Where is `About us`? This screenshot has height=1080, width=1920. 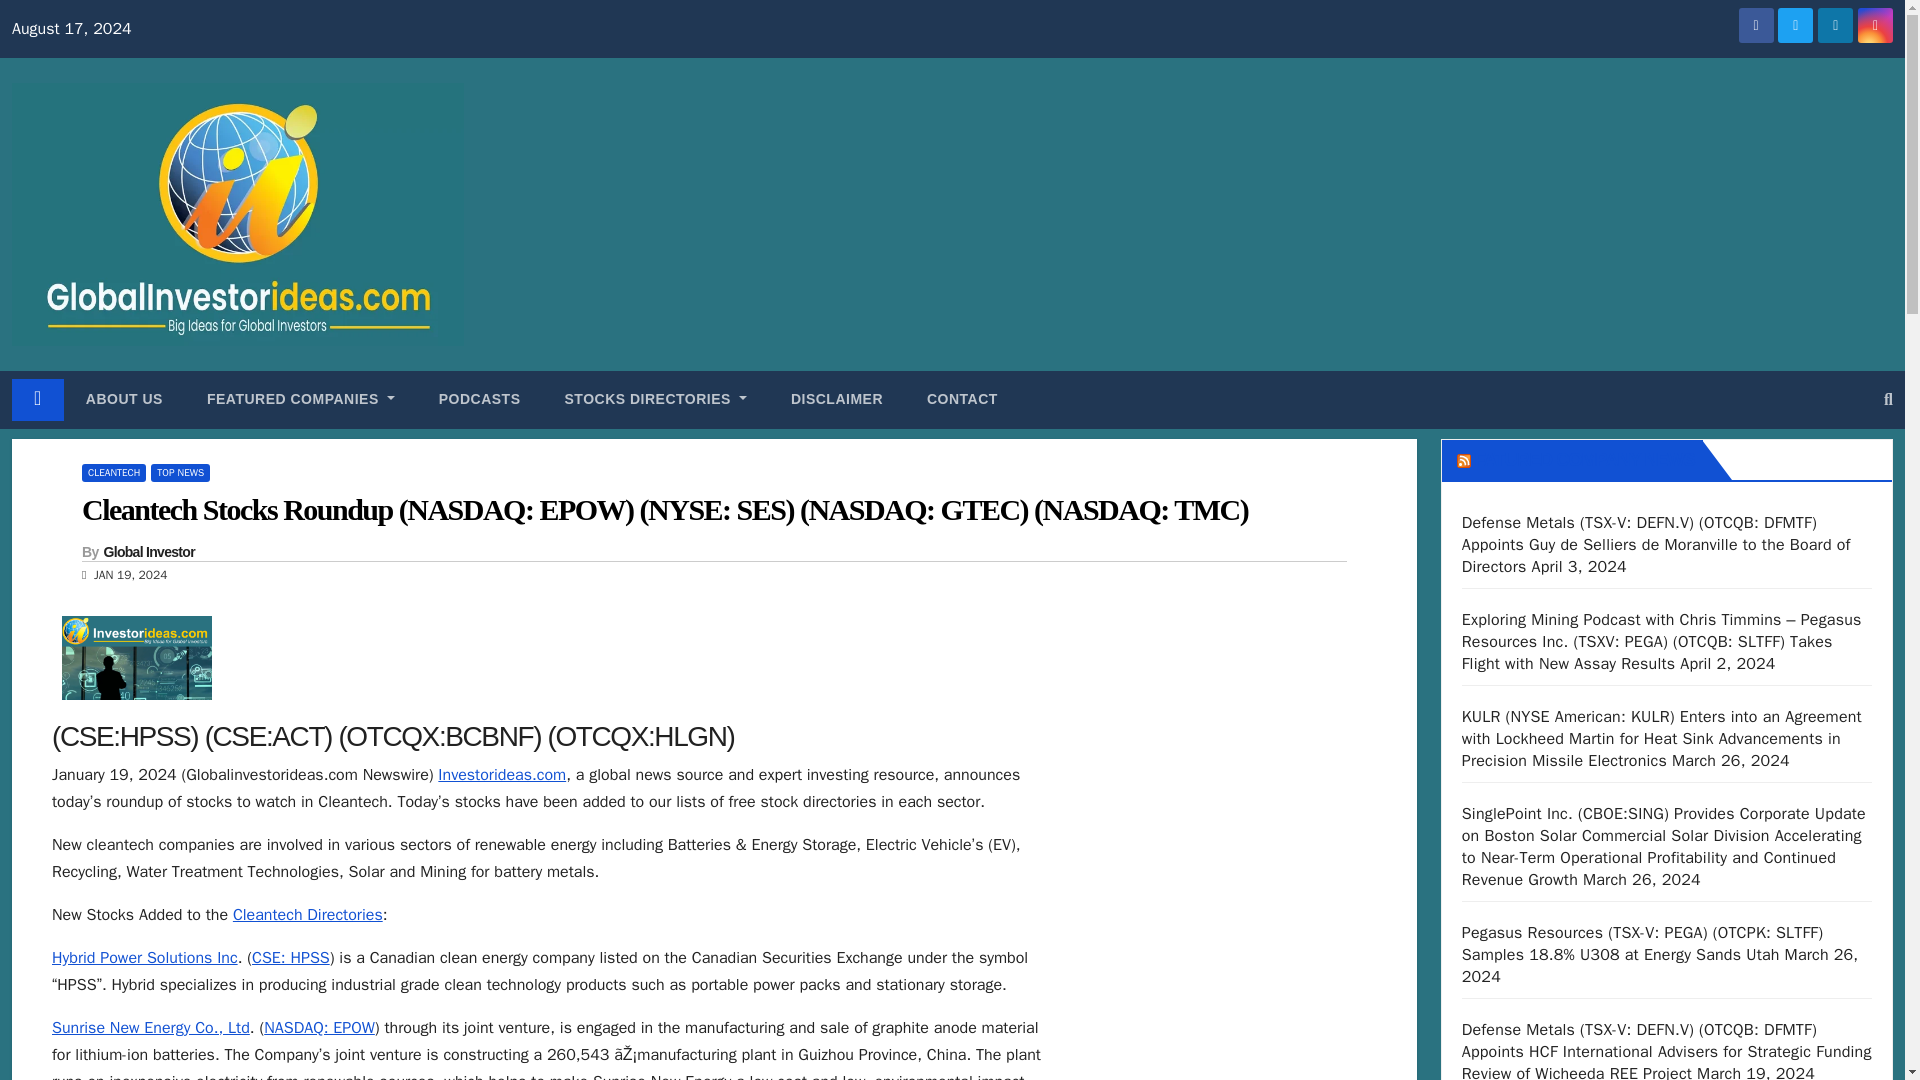
About us is located at coordinates (124, 400).